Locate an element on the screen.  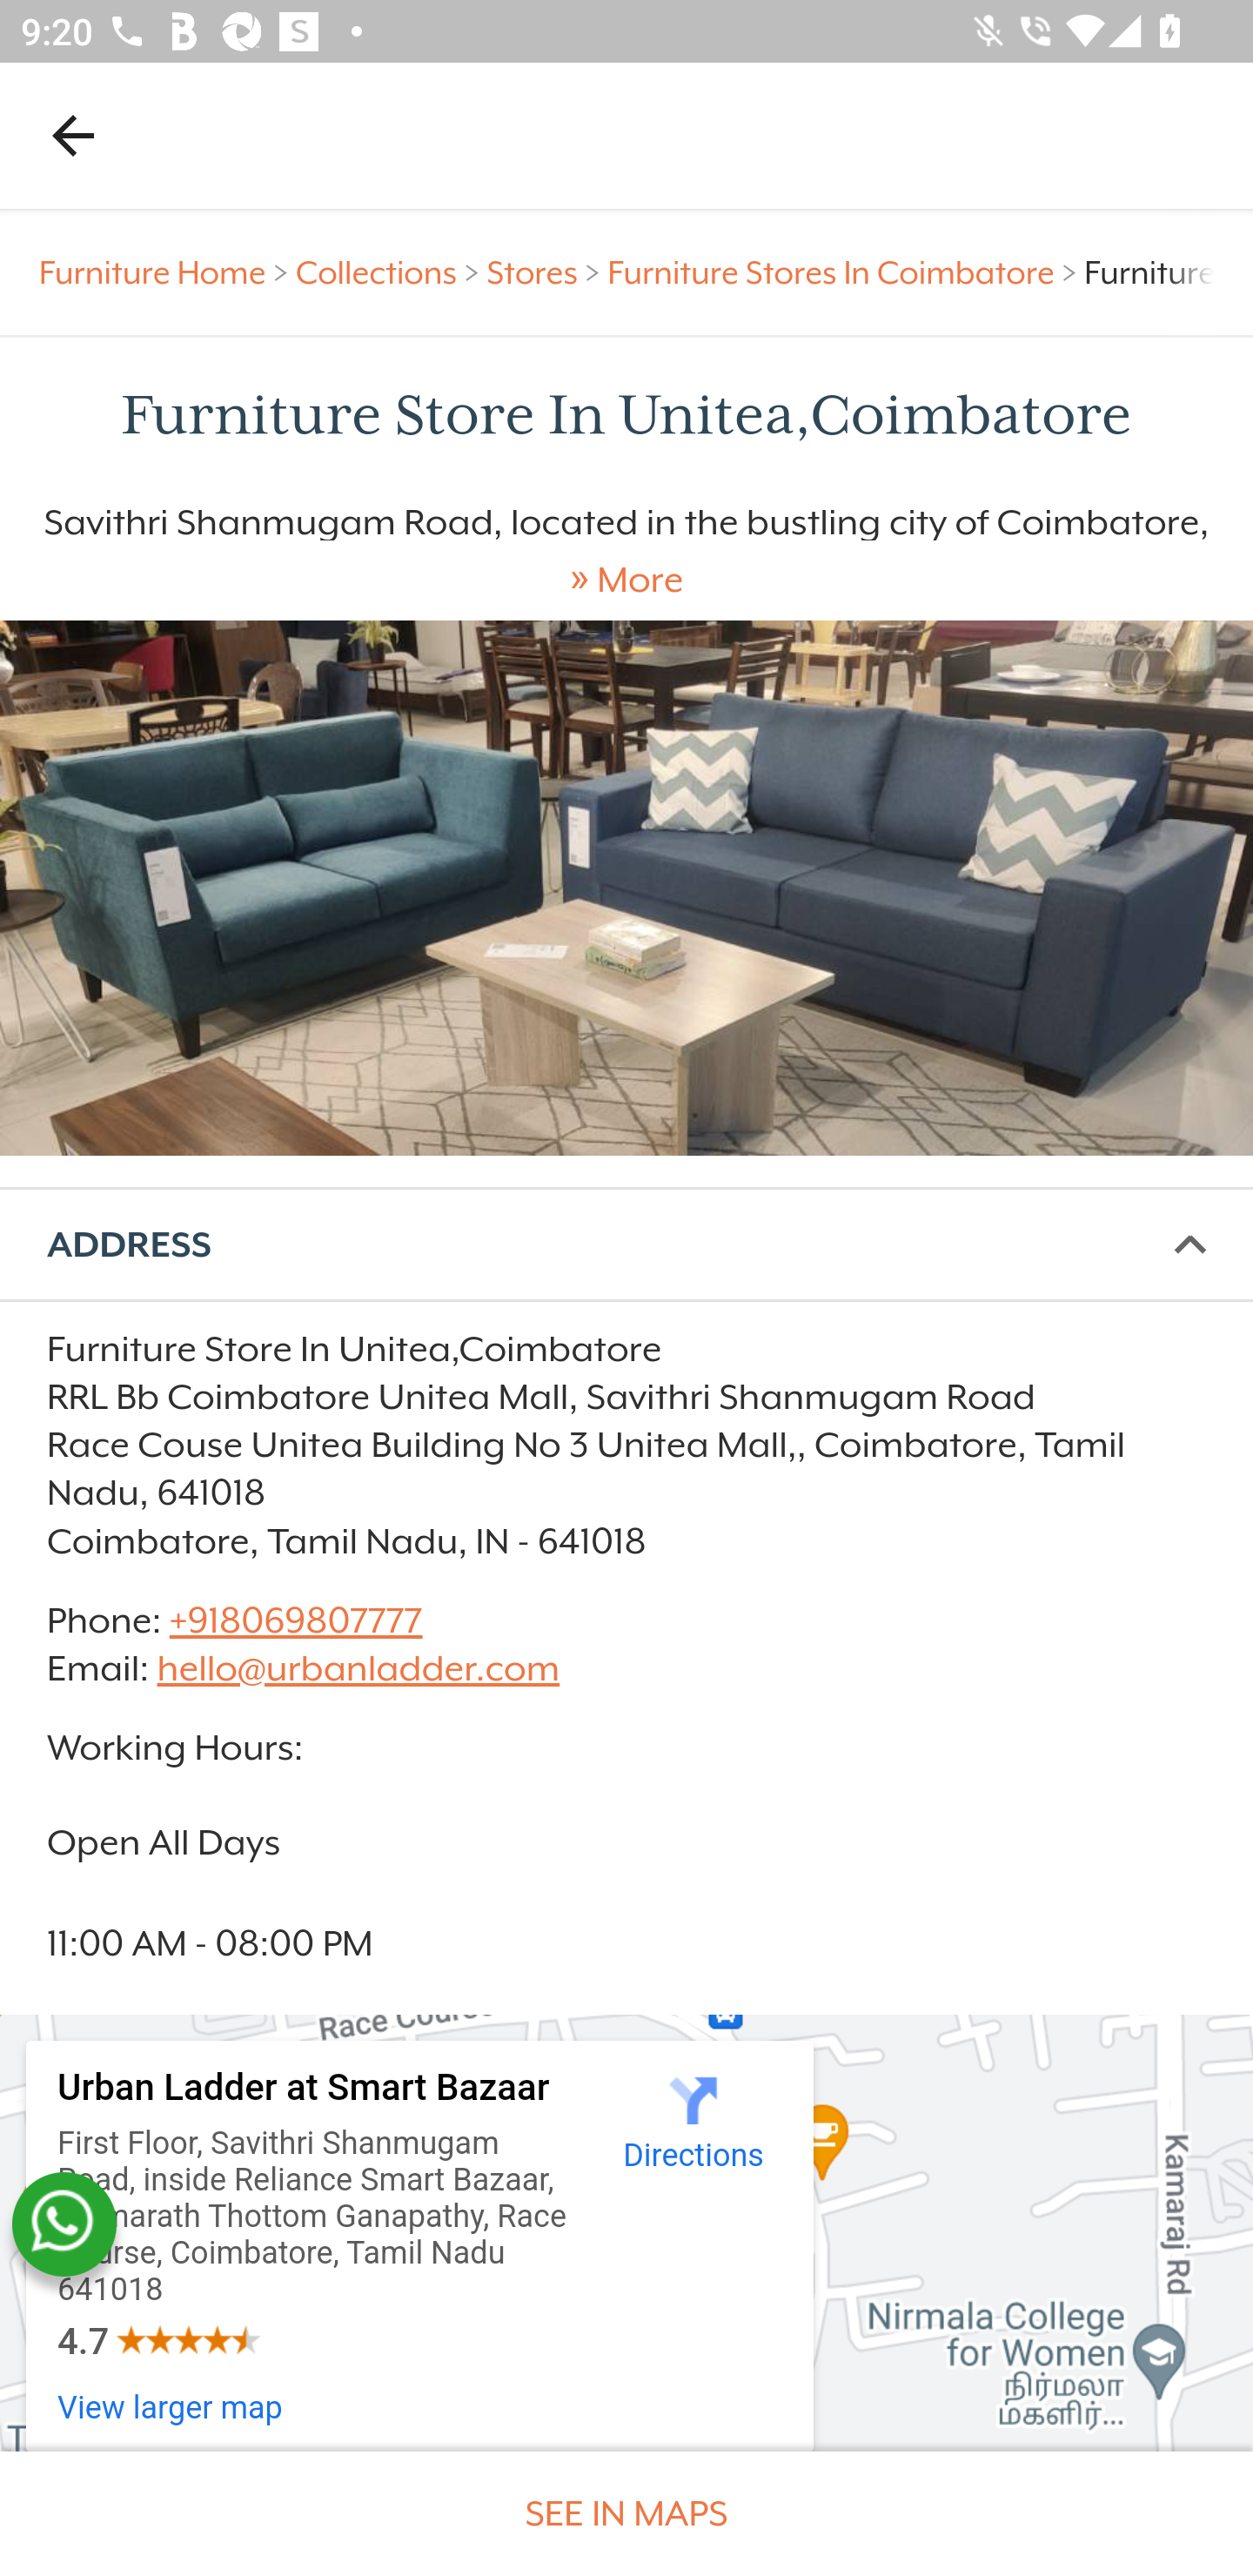
ADDRESS is located at coordinates (626, 1244).